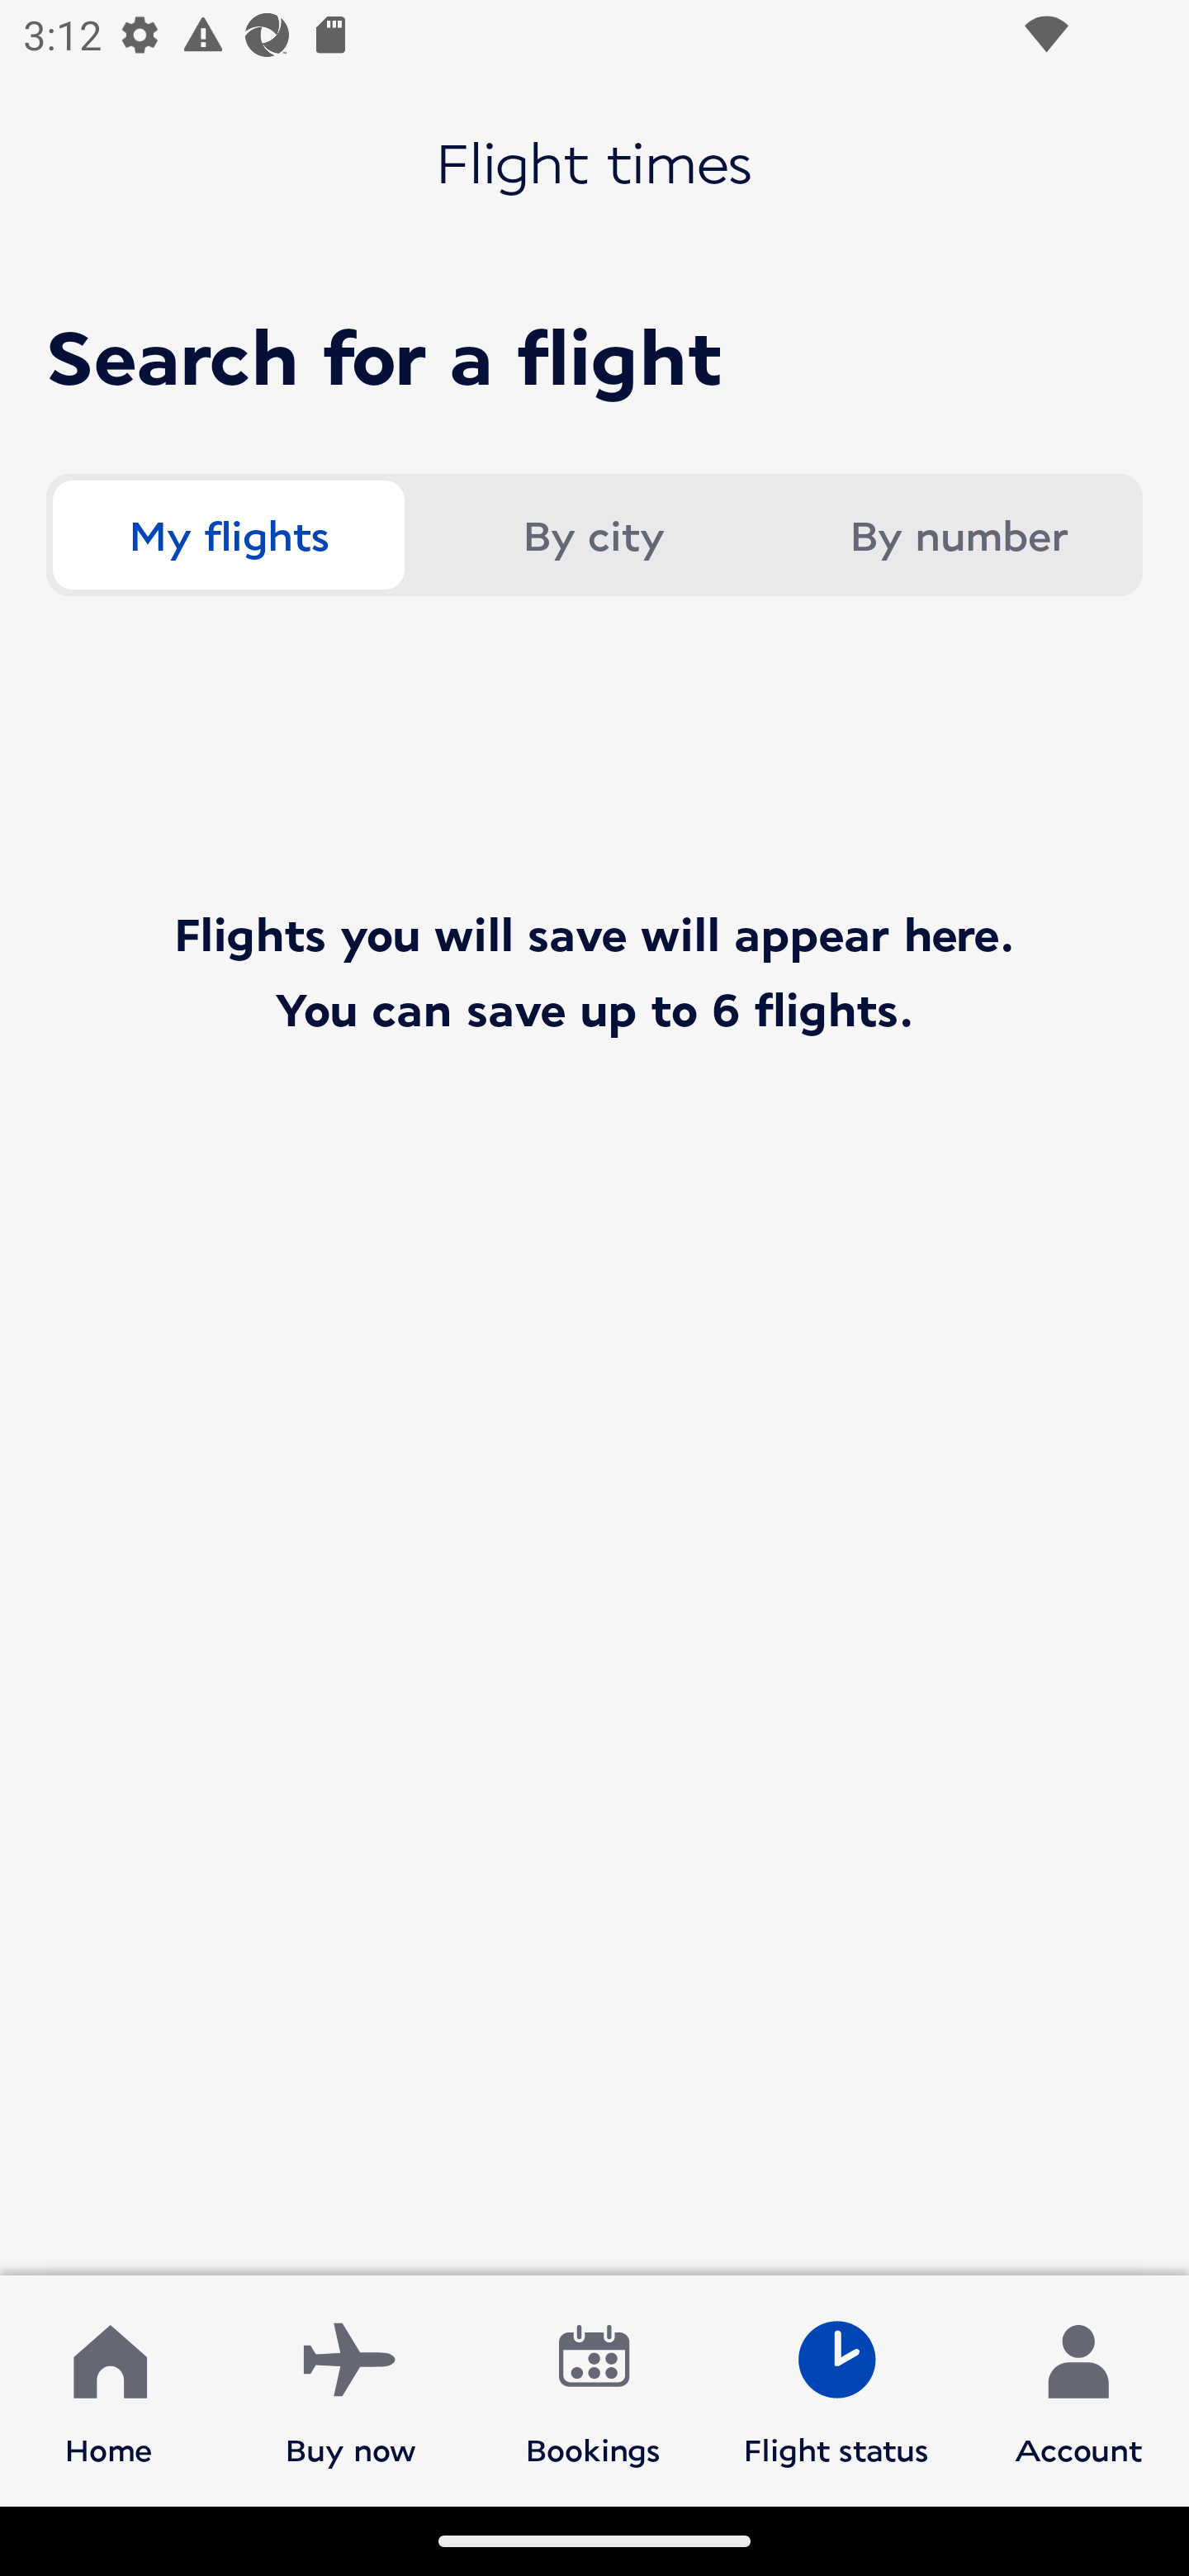 This screenshot has height=2576, width=1189. What do you see at coordinates (109, 2389) in the screenshot?
I see `Home` at bounding box center [109, 2389].